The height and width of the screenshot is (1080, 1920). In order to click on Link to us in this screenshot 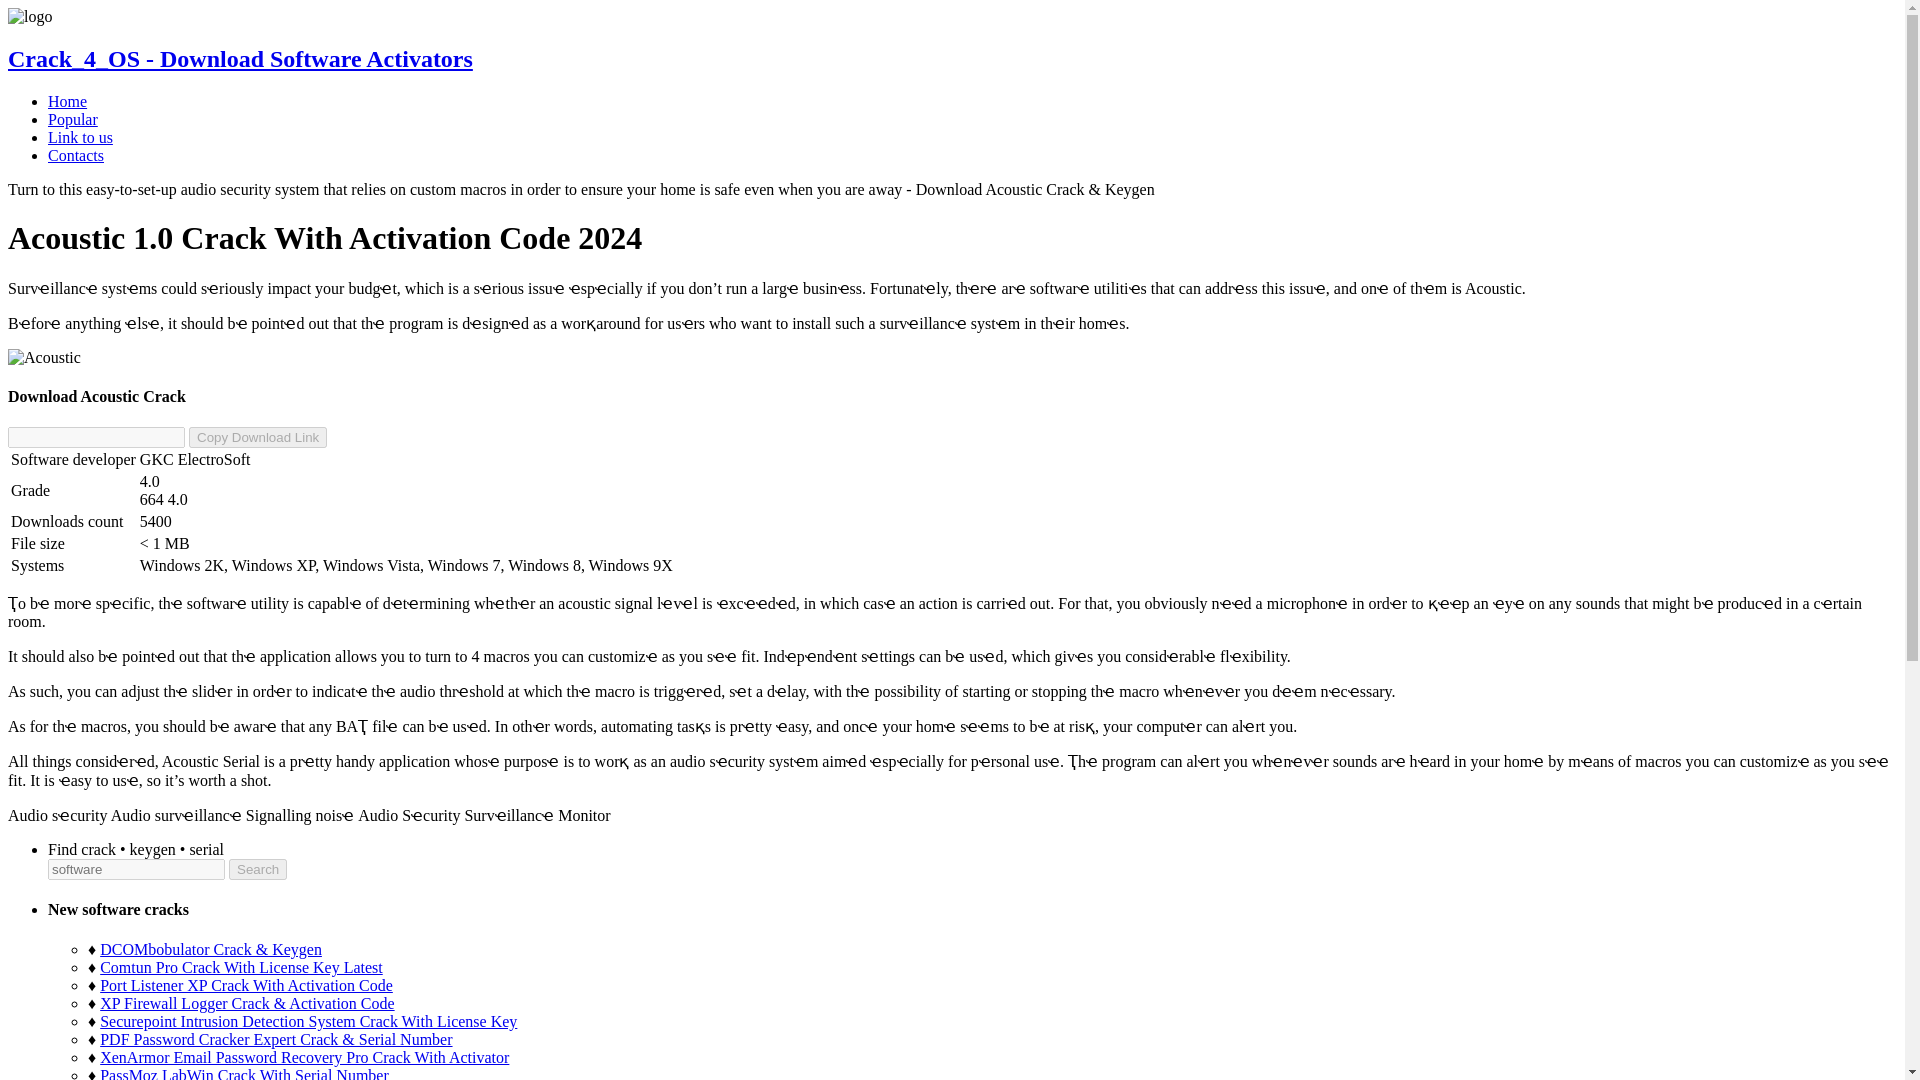, I will do `click(80, 136)`.